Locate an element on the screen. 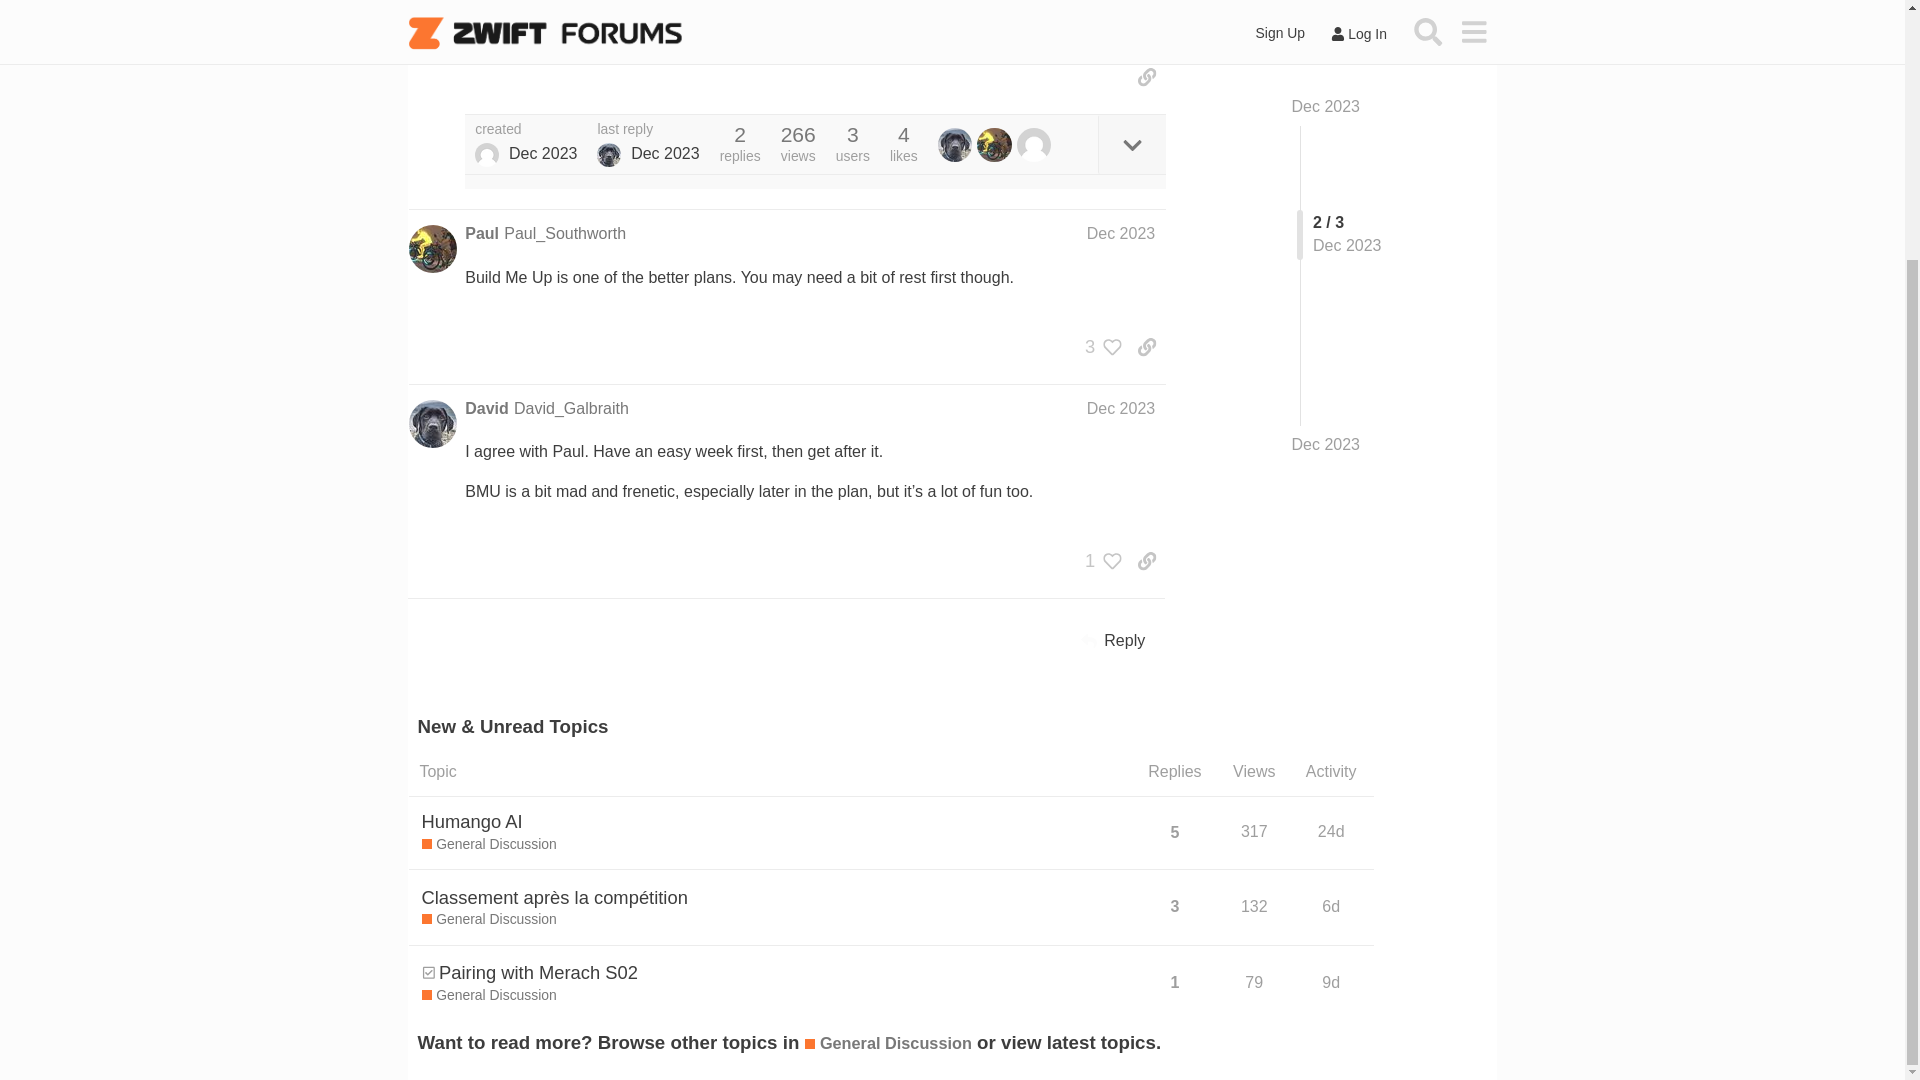 This screenshot has width=1920, height=1080. Dec 29, 2023 8:08 am is located at coordinates (542, 154).